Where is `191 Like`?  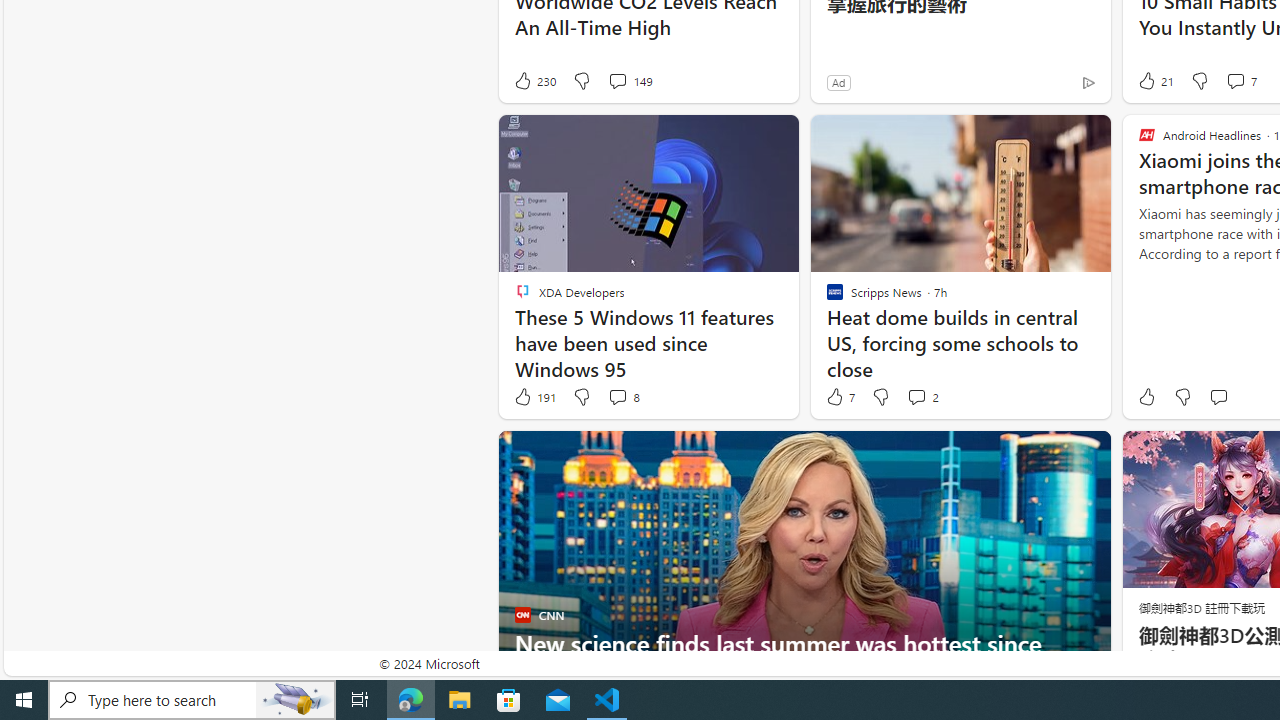 191 Like is located at coordinates (534, 397).